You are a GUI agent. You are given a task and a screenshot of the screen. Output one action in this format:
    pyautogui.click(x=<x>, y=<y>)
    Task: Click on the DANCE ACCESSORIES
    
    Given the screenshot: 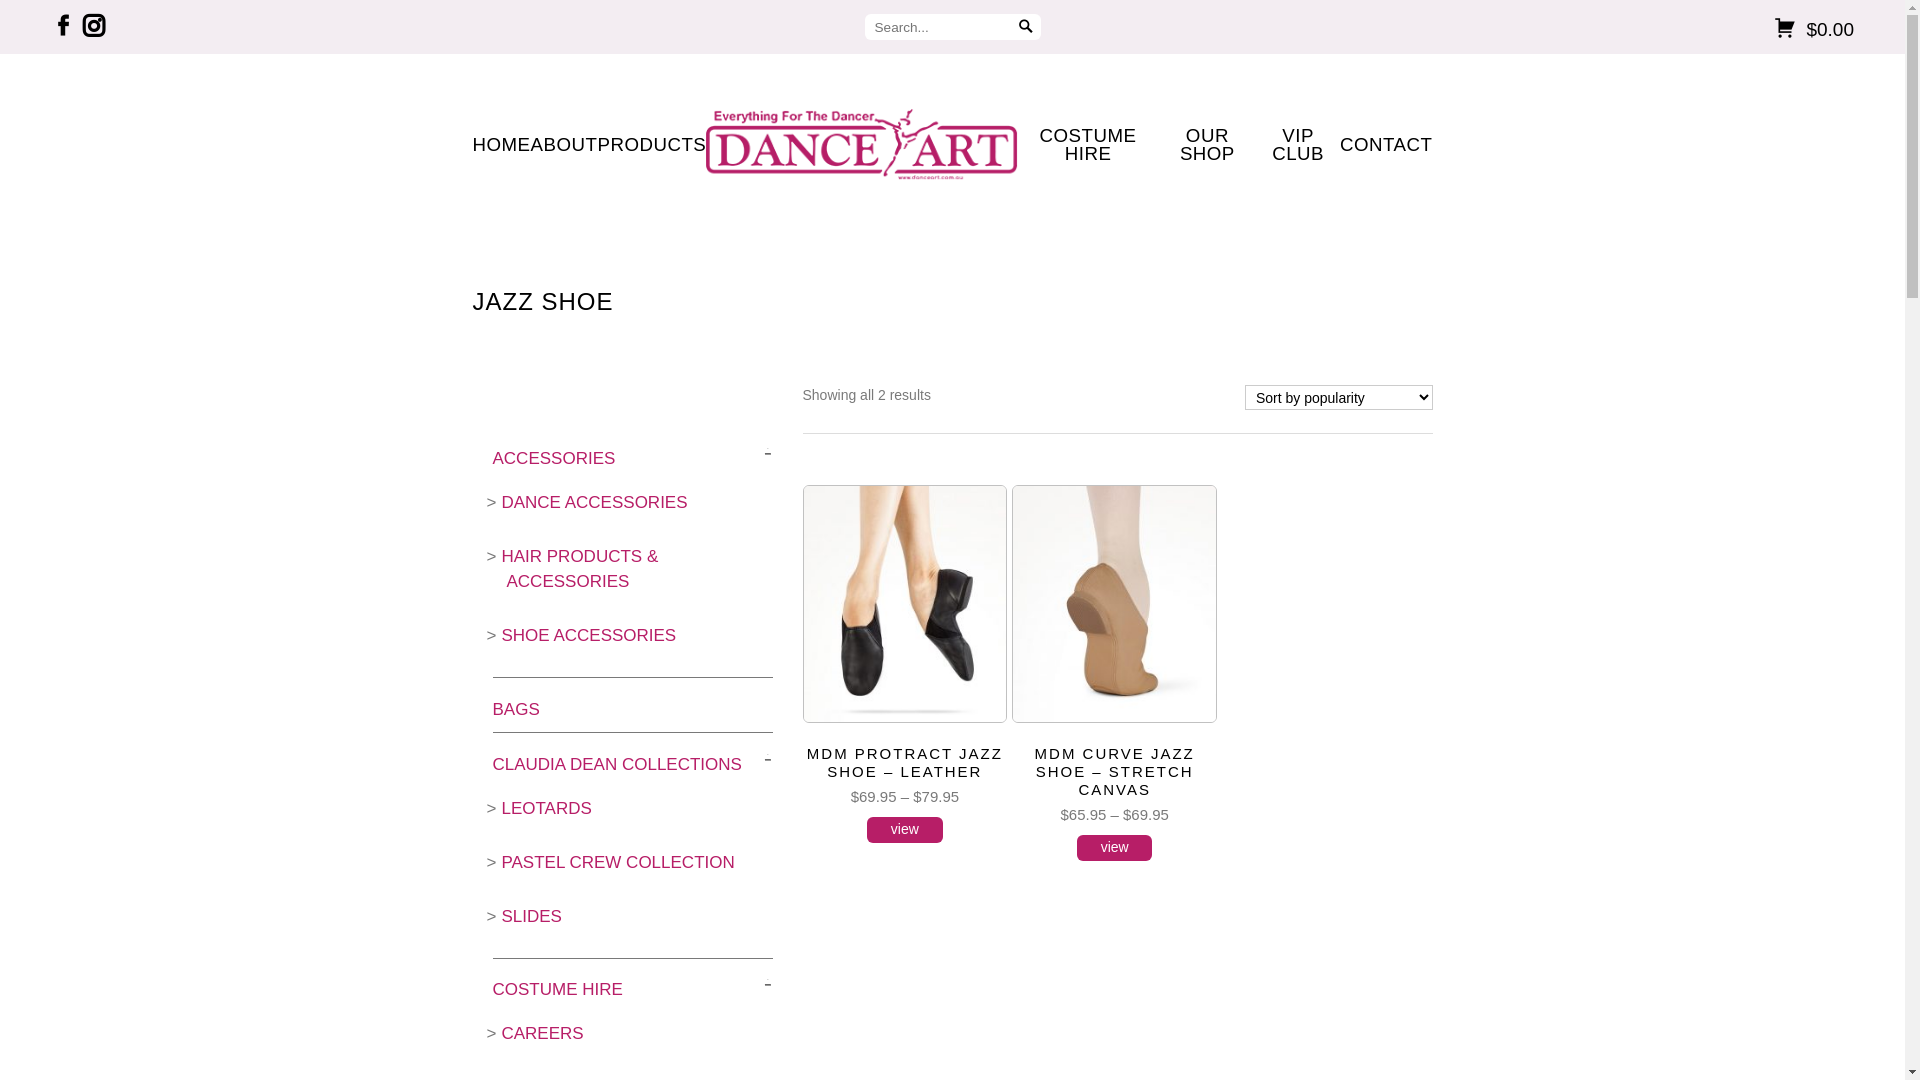 What is the action you would take?
    pyautogui.click(x=594, y=502)
    